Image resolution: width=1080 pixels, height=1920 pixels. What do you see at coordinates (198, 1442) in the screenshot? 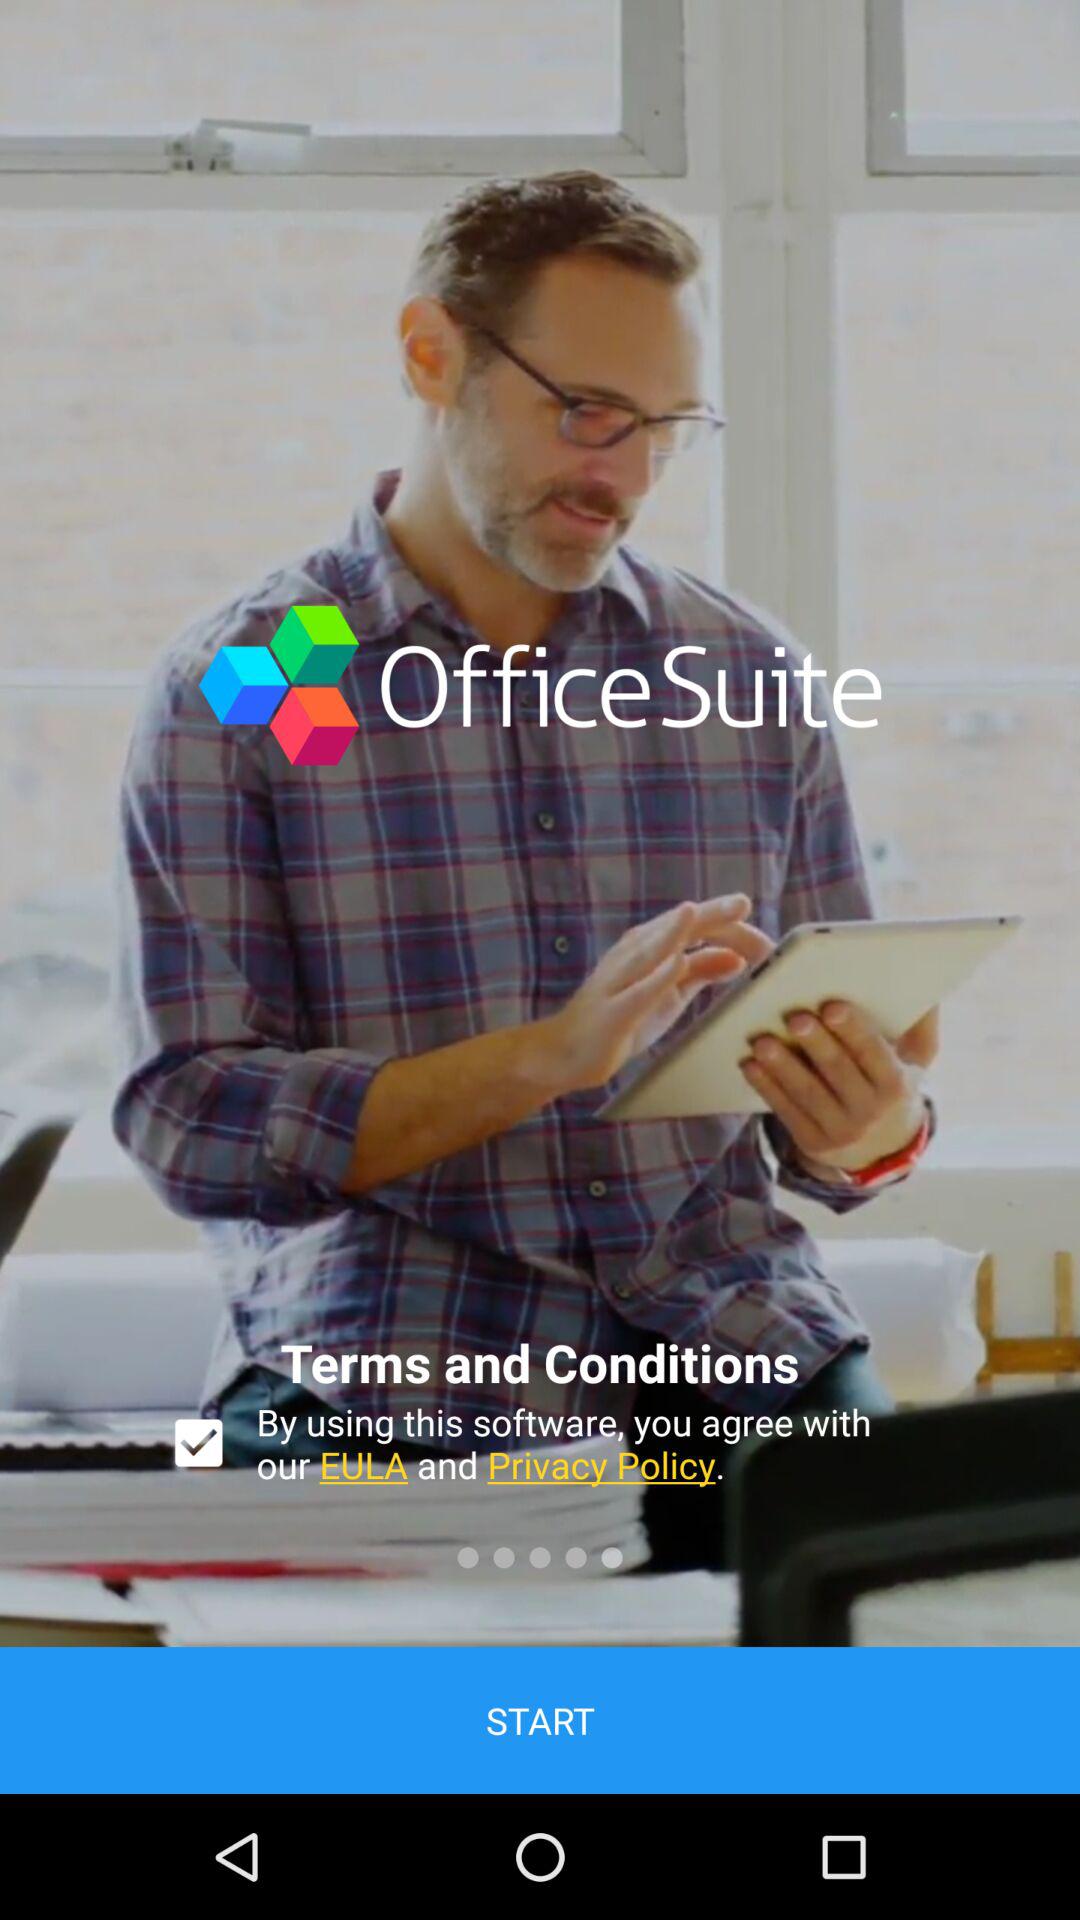
I see `agree to the terms and conditions` at bounding box center [198, 1442].